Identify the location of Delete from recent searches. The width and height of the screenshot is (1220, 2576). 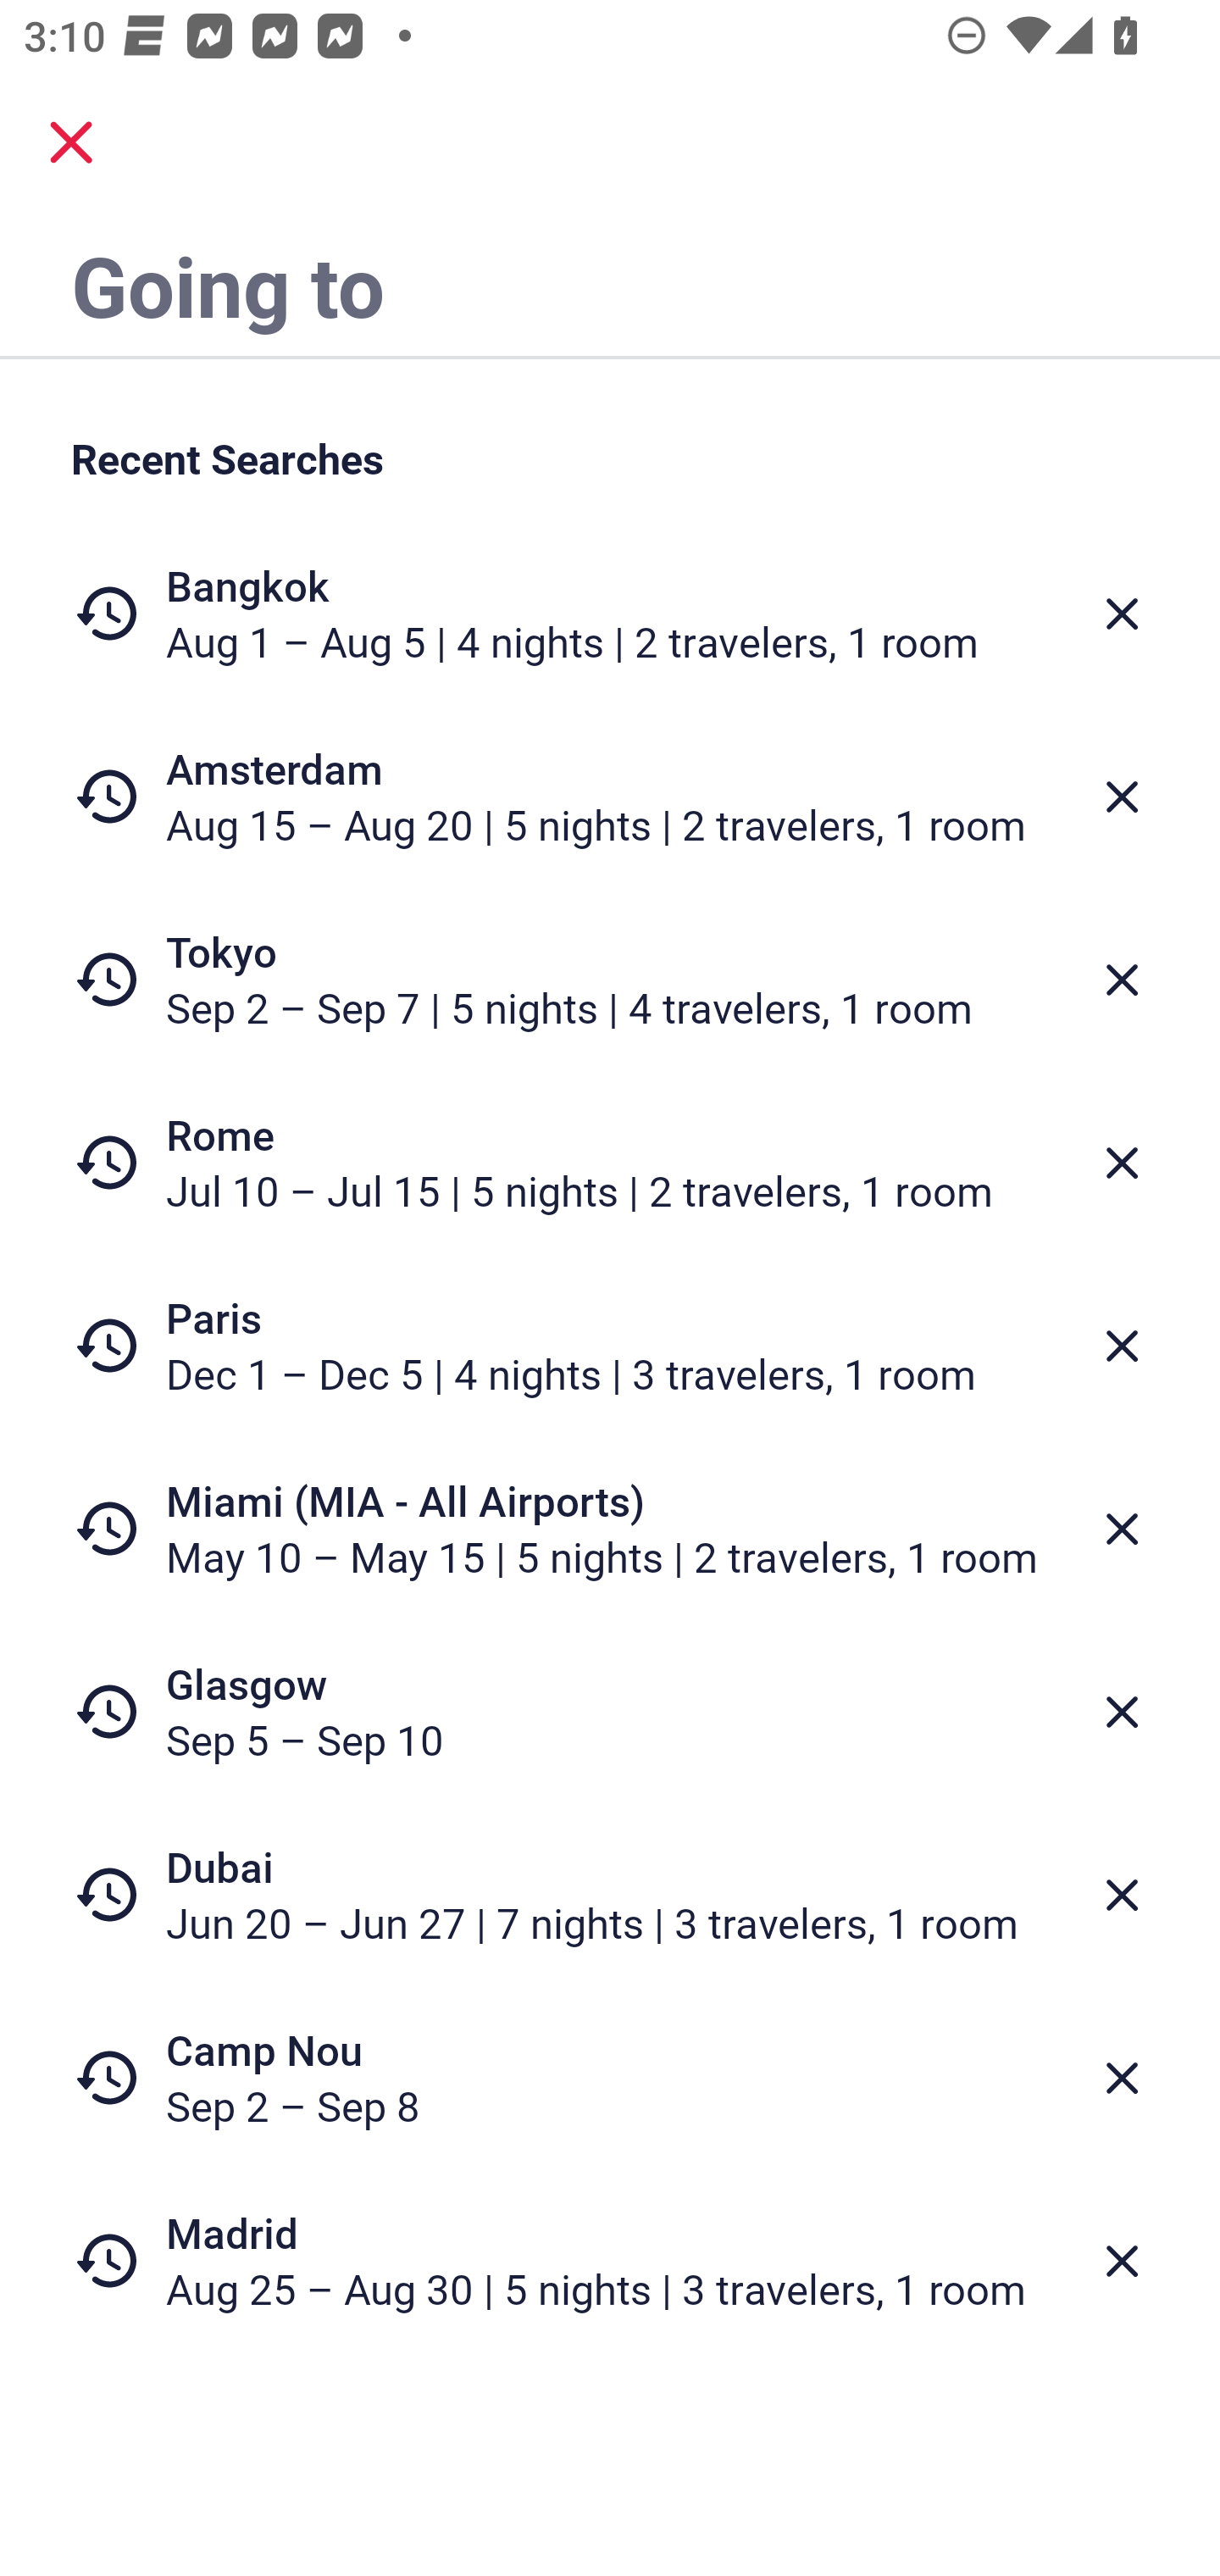
(1122, 980).